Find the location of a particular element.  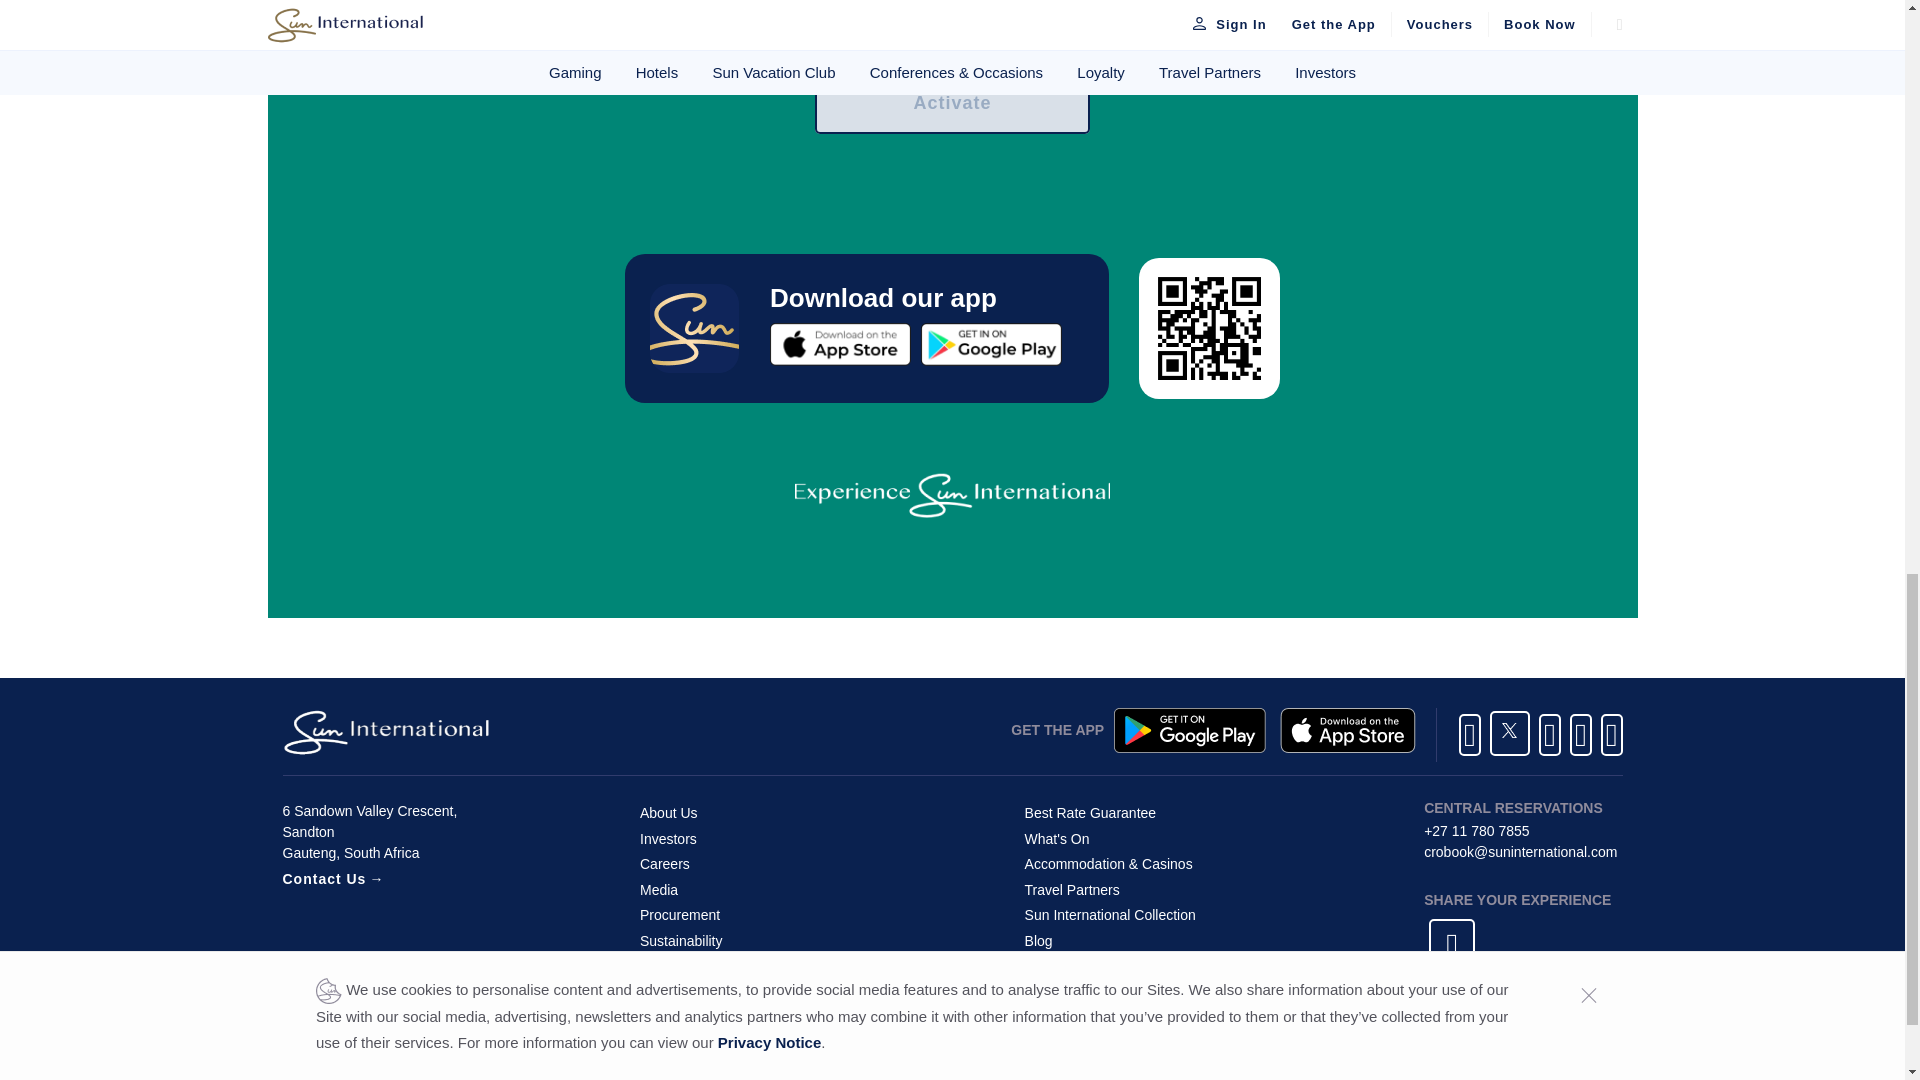

Sun International Blog is located at coordinates (1038, 940).